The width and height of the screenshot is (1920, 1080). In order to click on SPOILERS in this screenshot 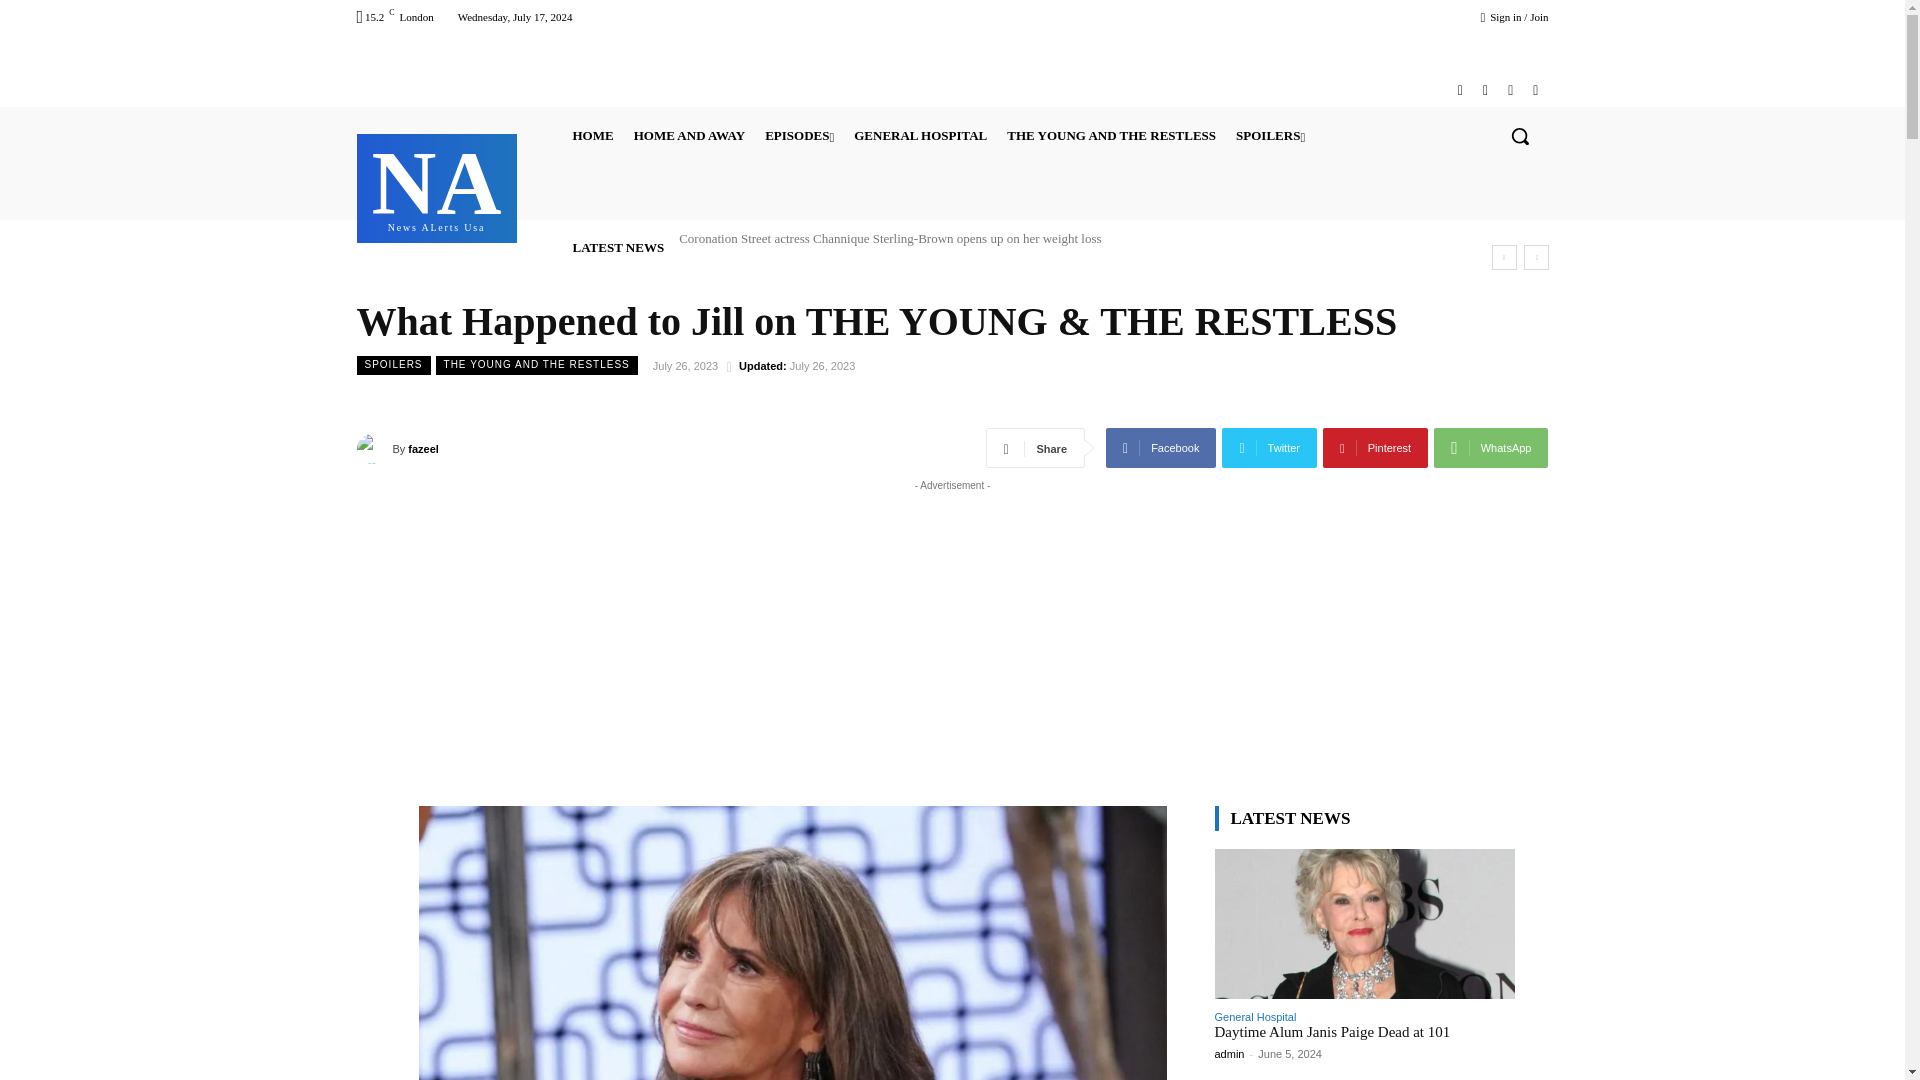, I will do `click(1270, 136)`.